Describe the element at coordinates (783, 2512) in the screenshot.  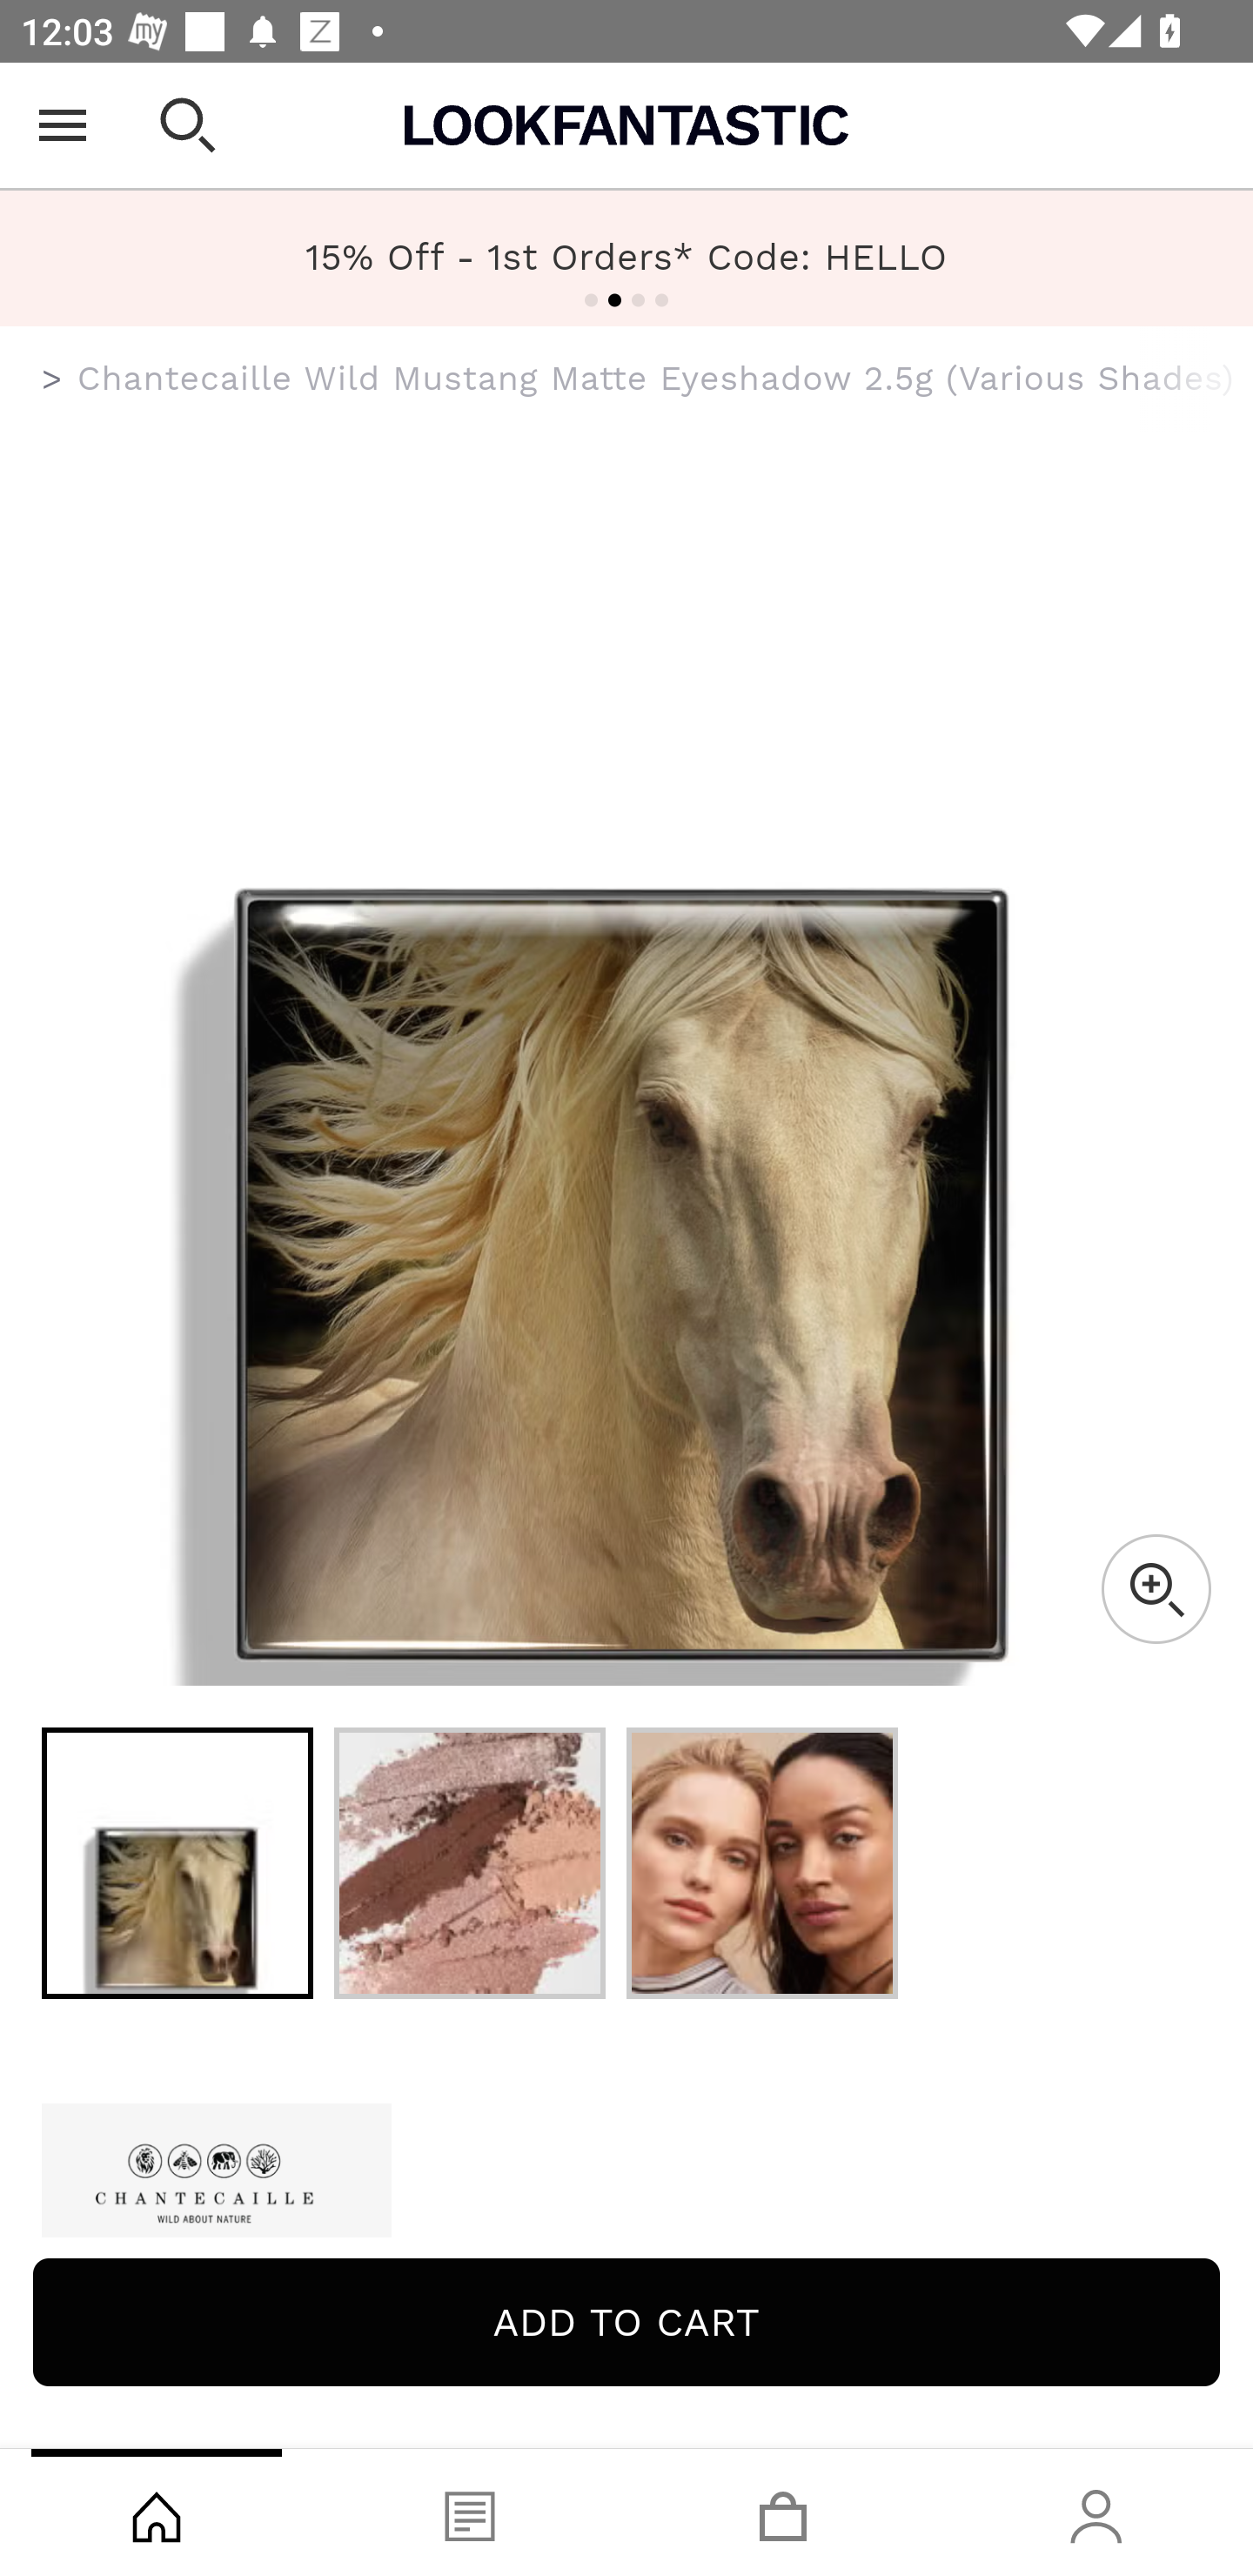
I see `Basket, tab, 3 of 4` at that location.